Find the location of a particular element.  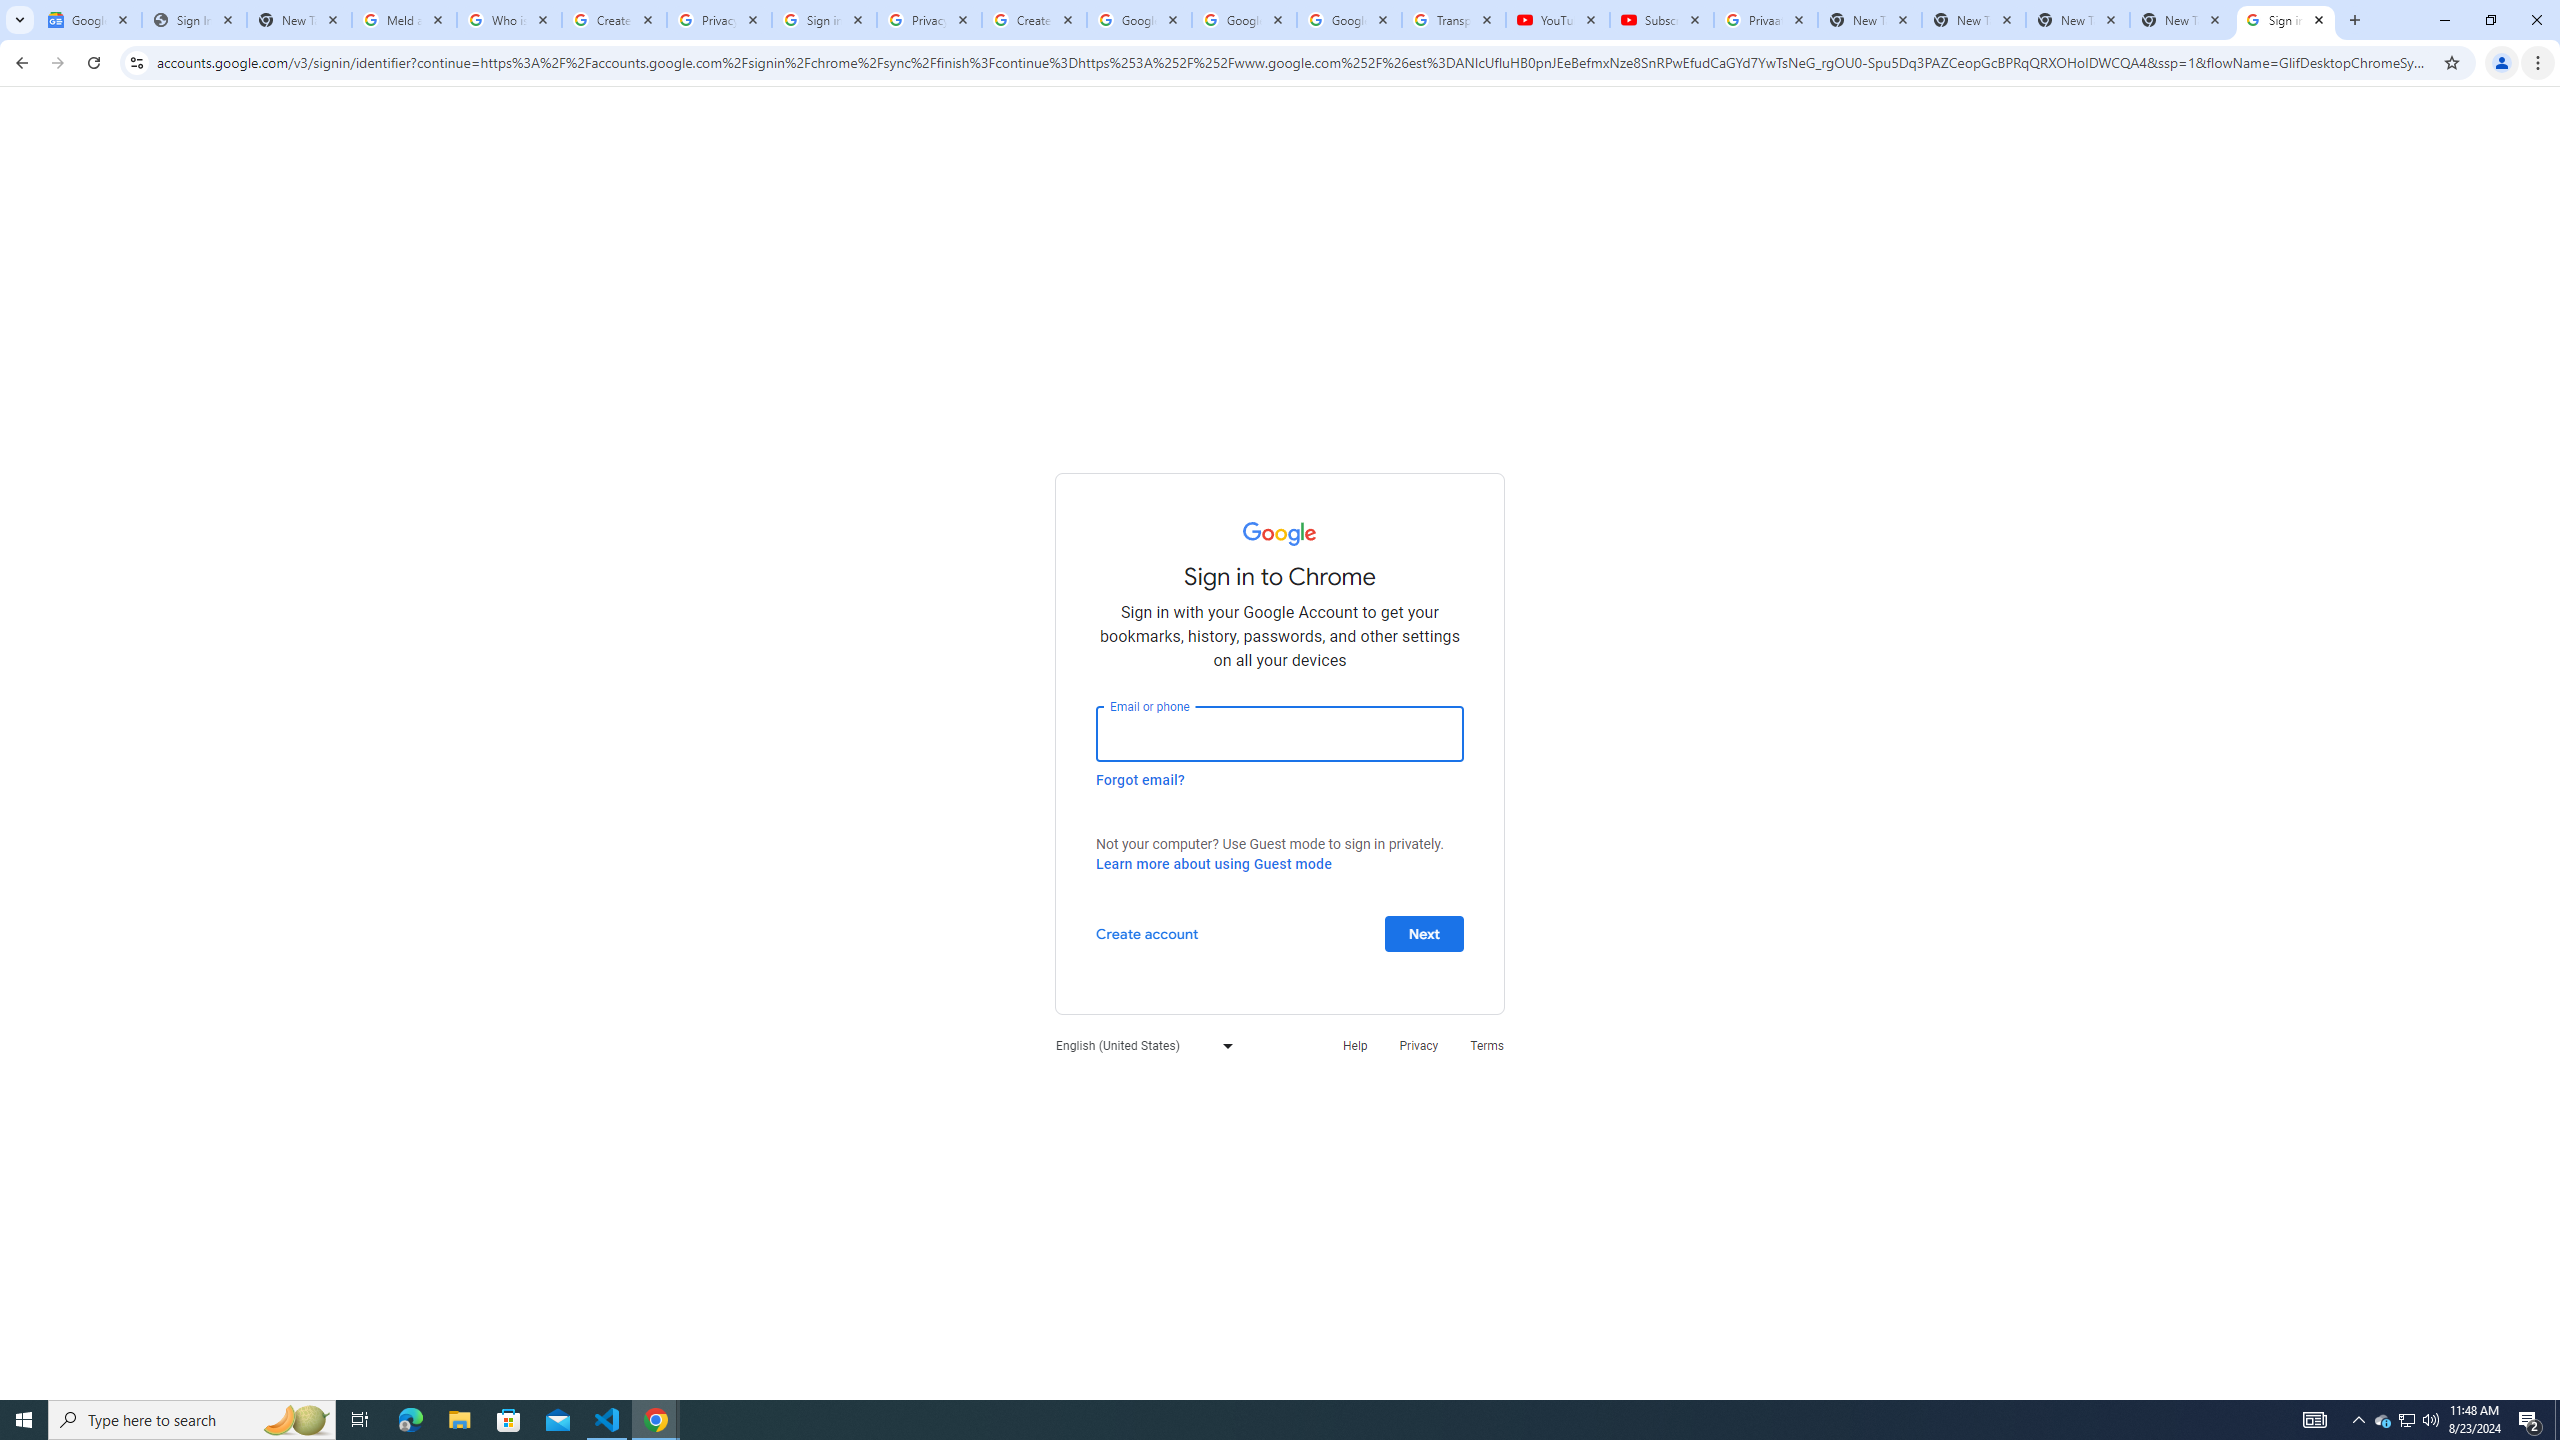

Subscriptions - YouTube is located at coordinates (1661, 20).